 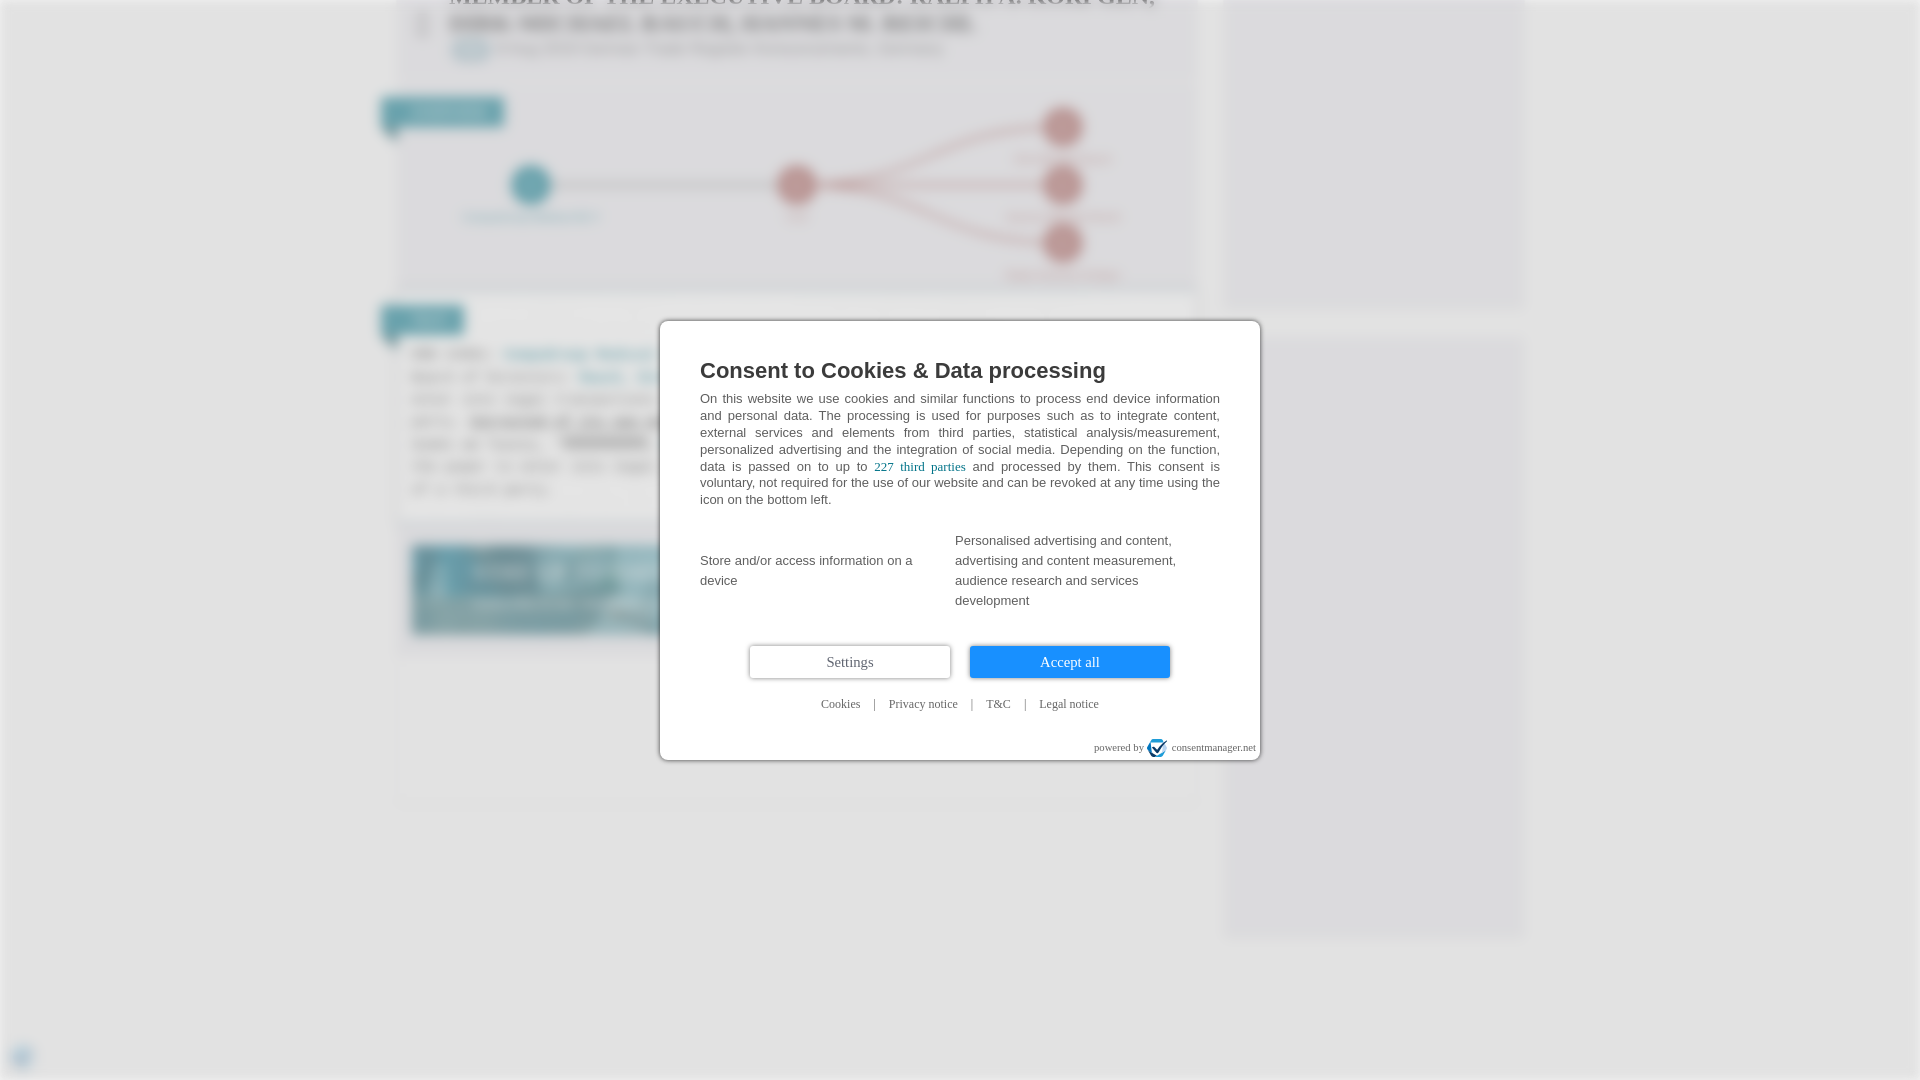 What do you see at coordinates (1069, 208) in the screenshot?
I see `Accept all` at bounding box center [1069, 208].